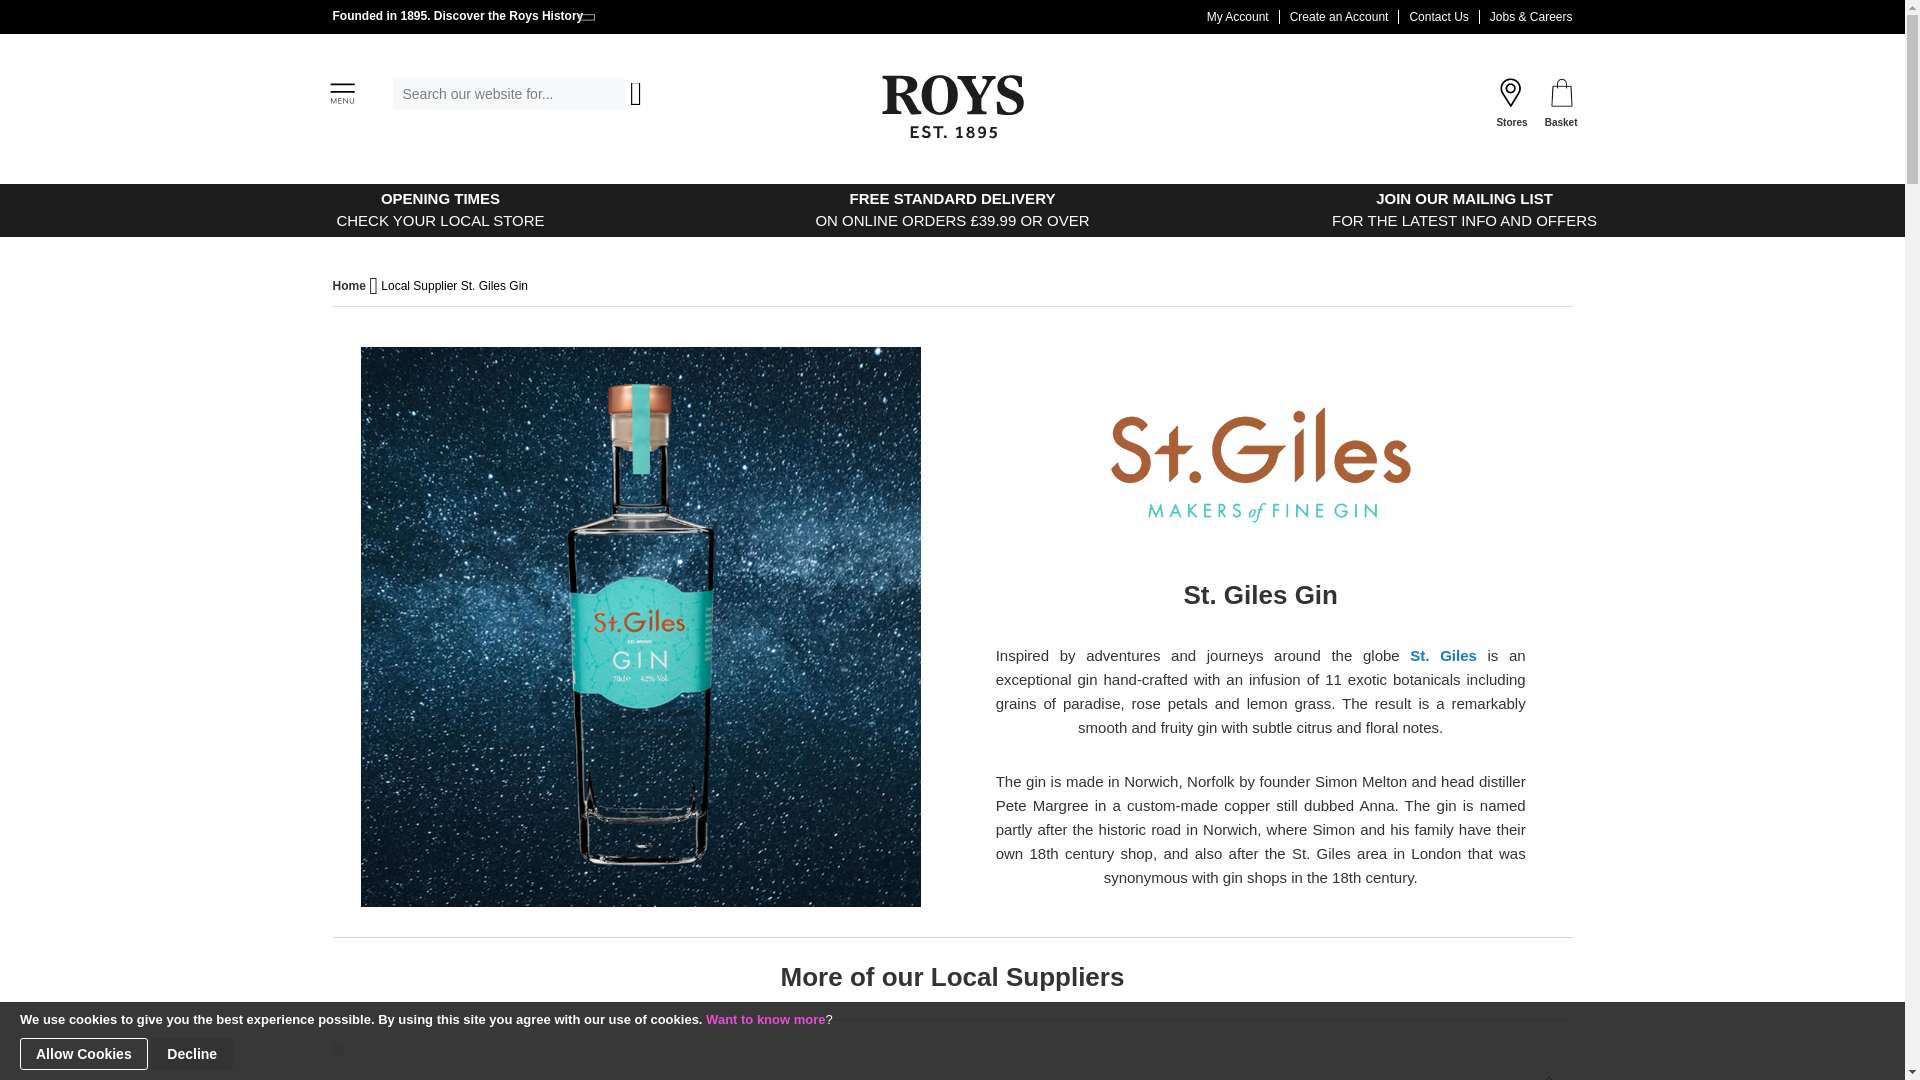 This screenshot has width=1920, height=1080. What do you see at coordinates (440, 210) in the screenshot?
I see `Find out more about delivery` at bounding box center [440, 210].